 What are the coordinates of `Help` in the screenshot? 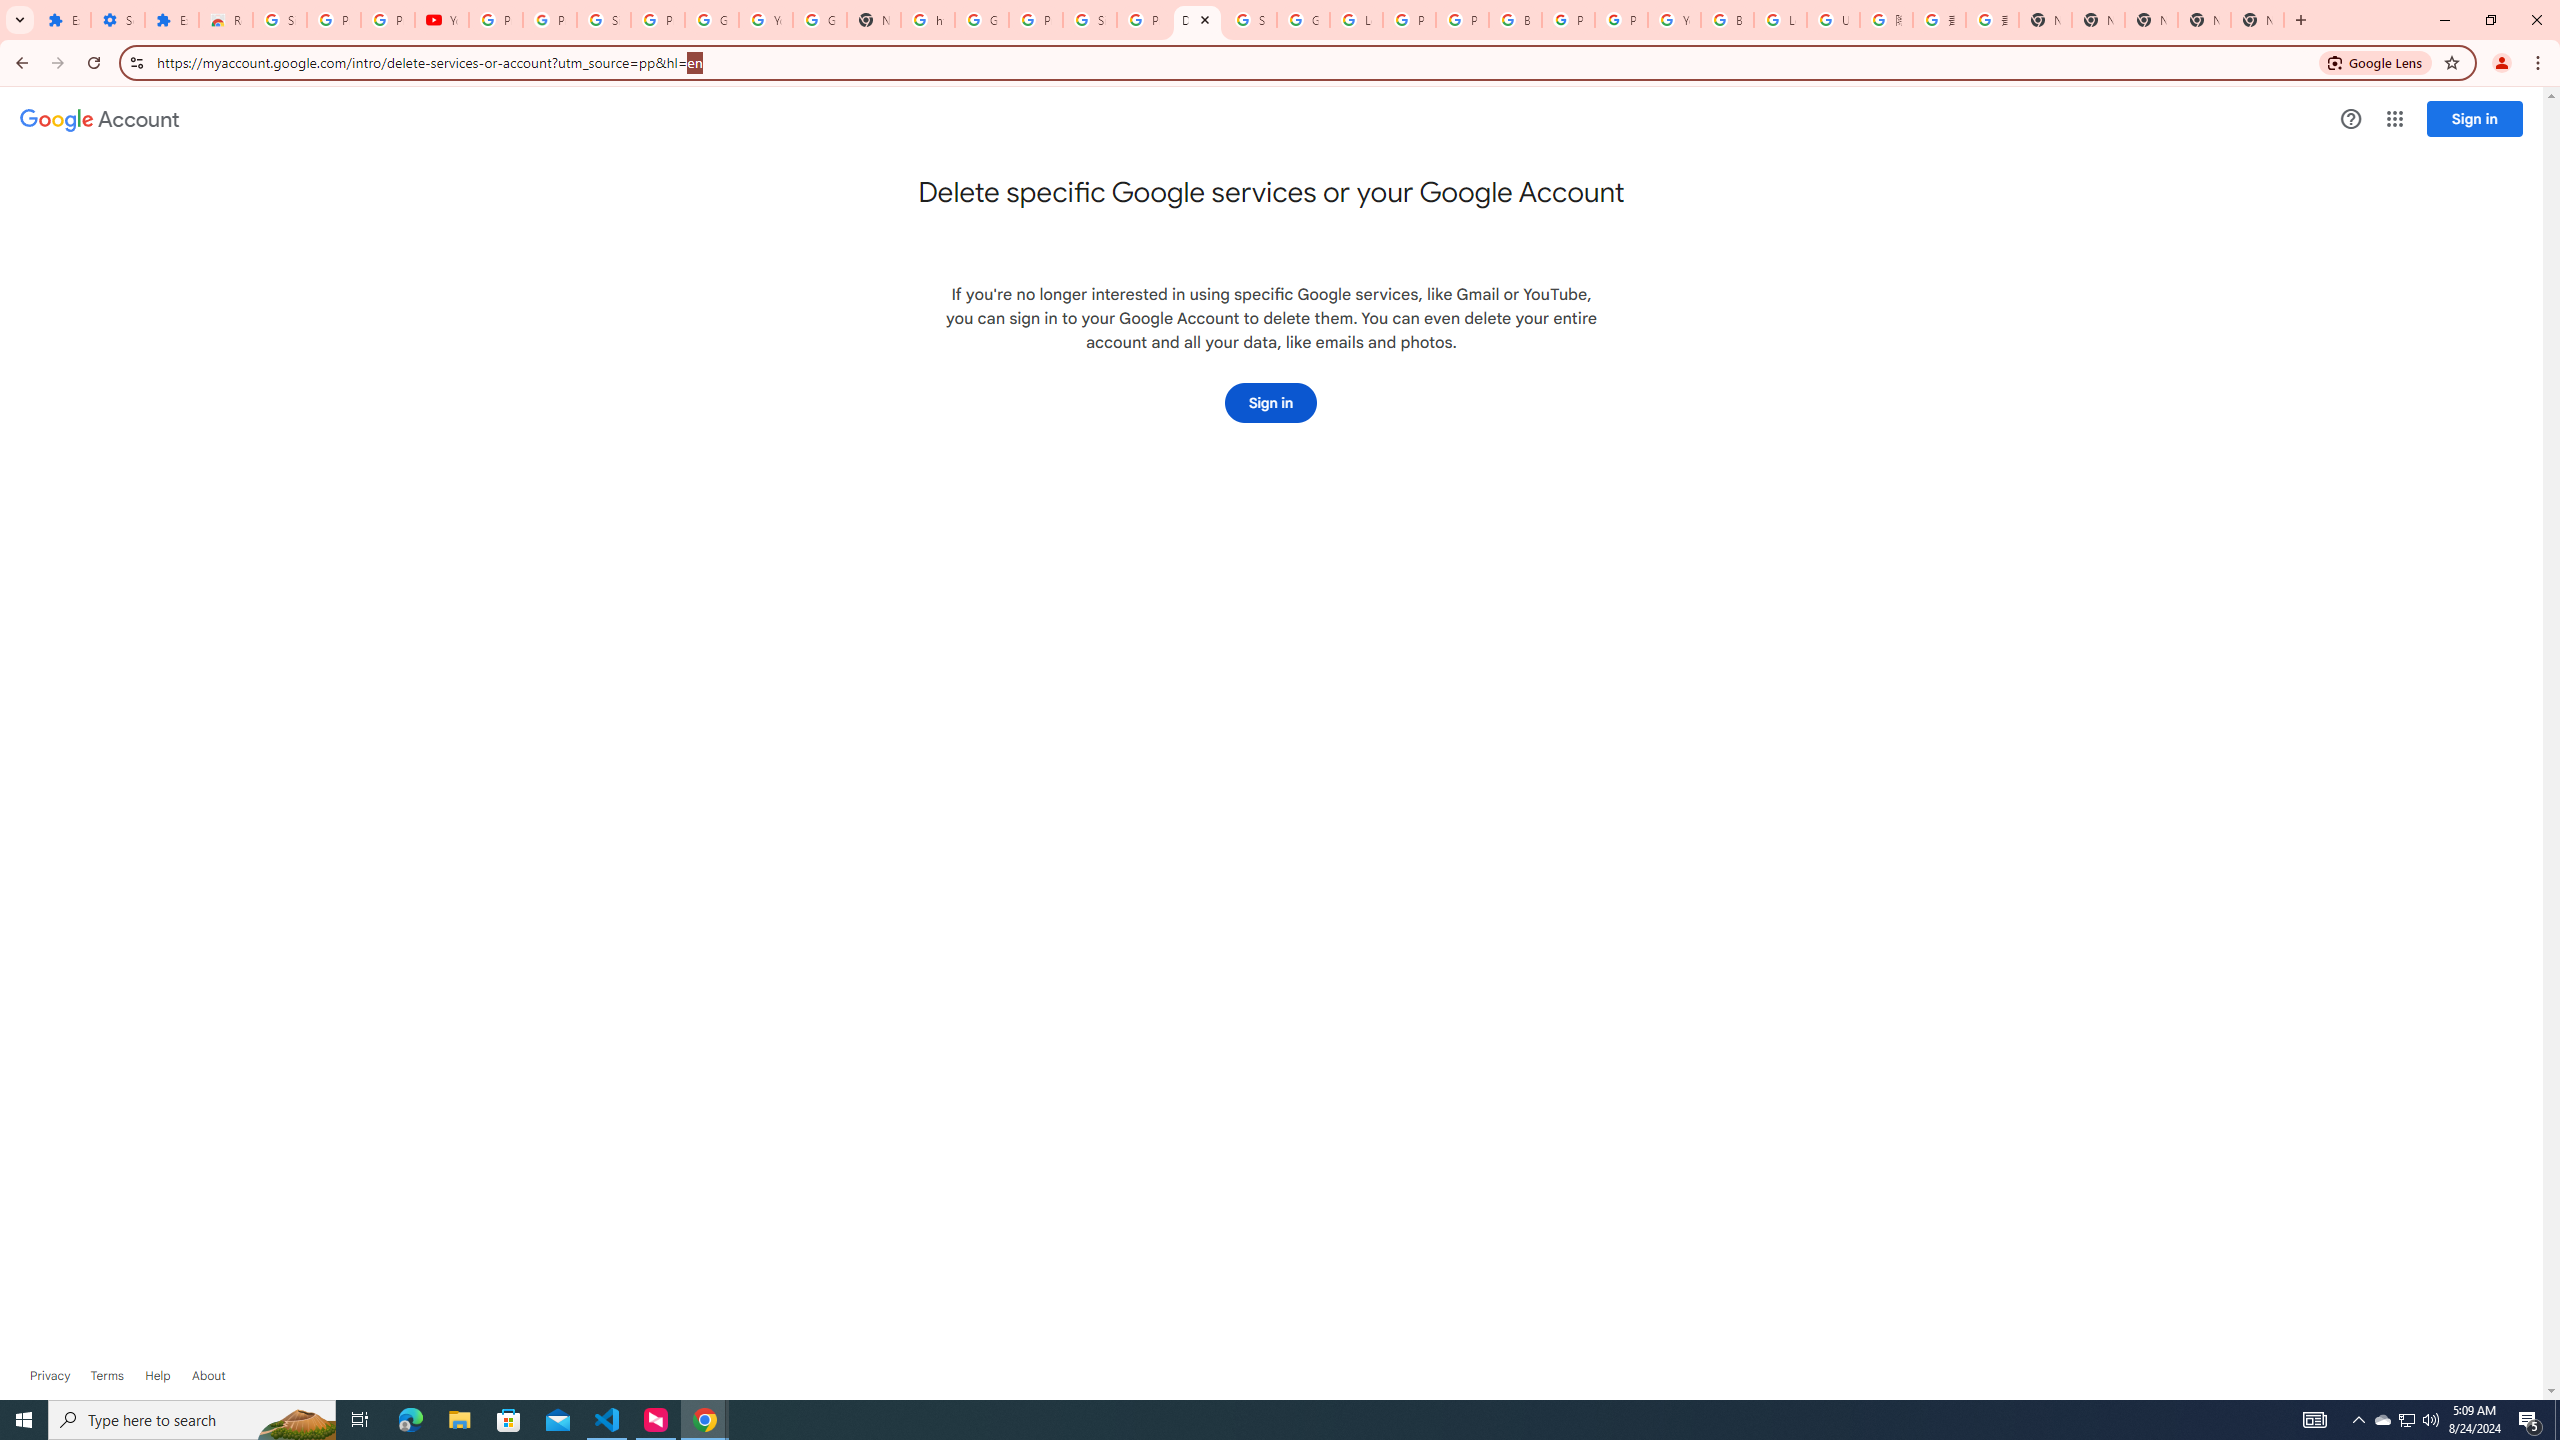 It's located at (157, 1376).